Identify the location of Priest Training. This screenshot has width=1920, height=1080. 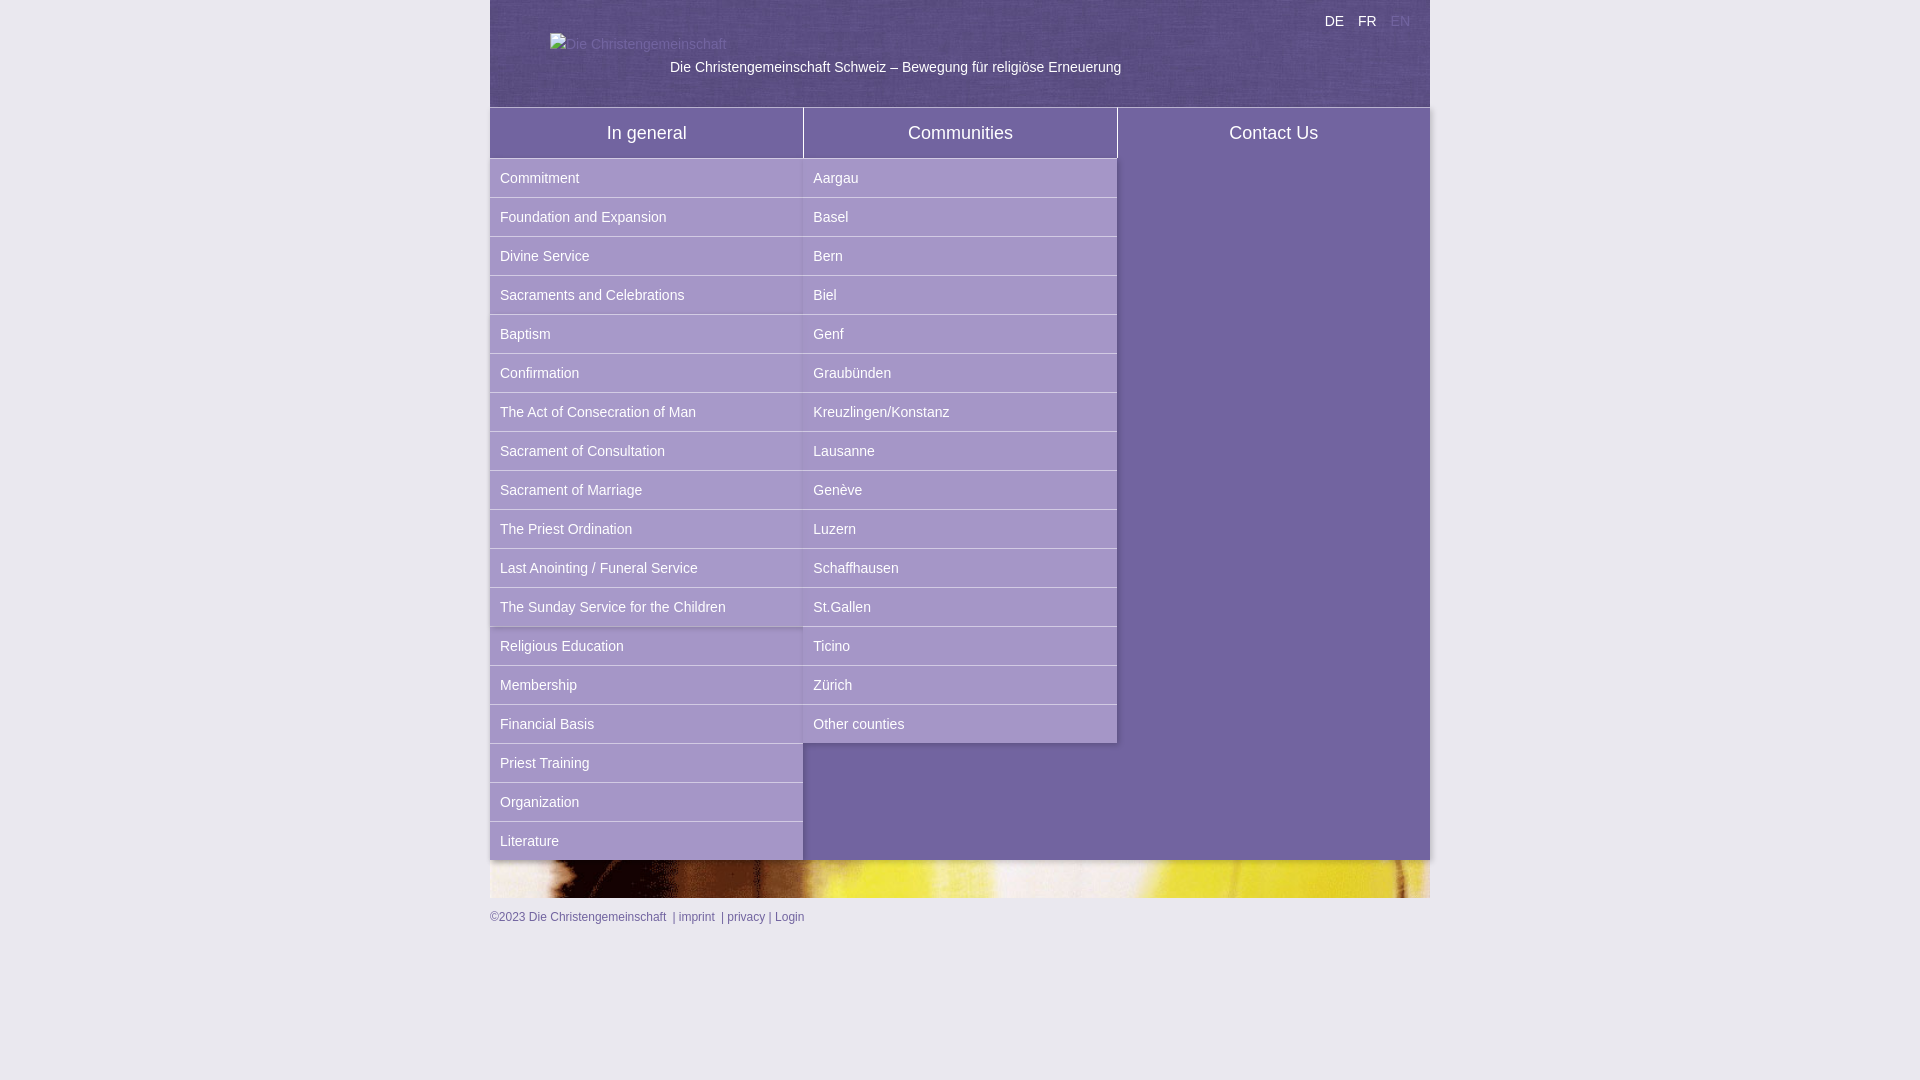
(646, 762).